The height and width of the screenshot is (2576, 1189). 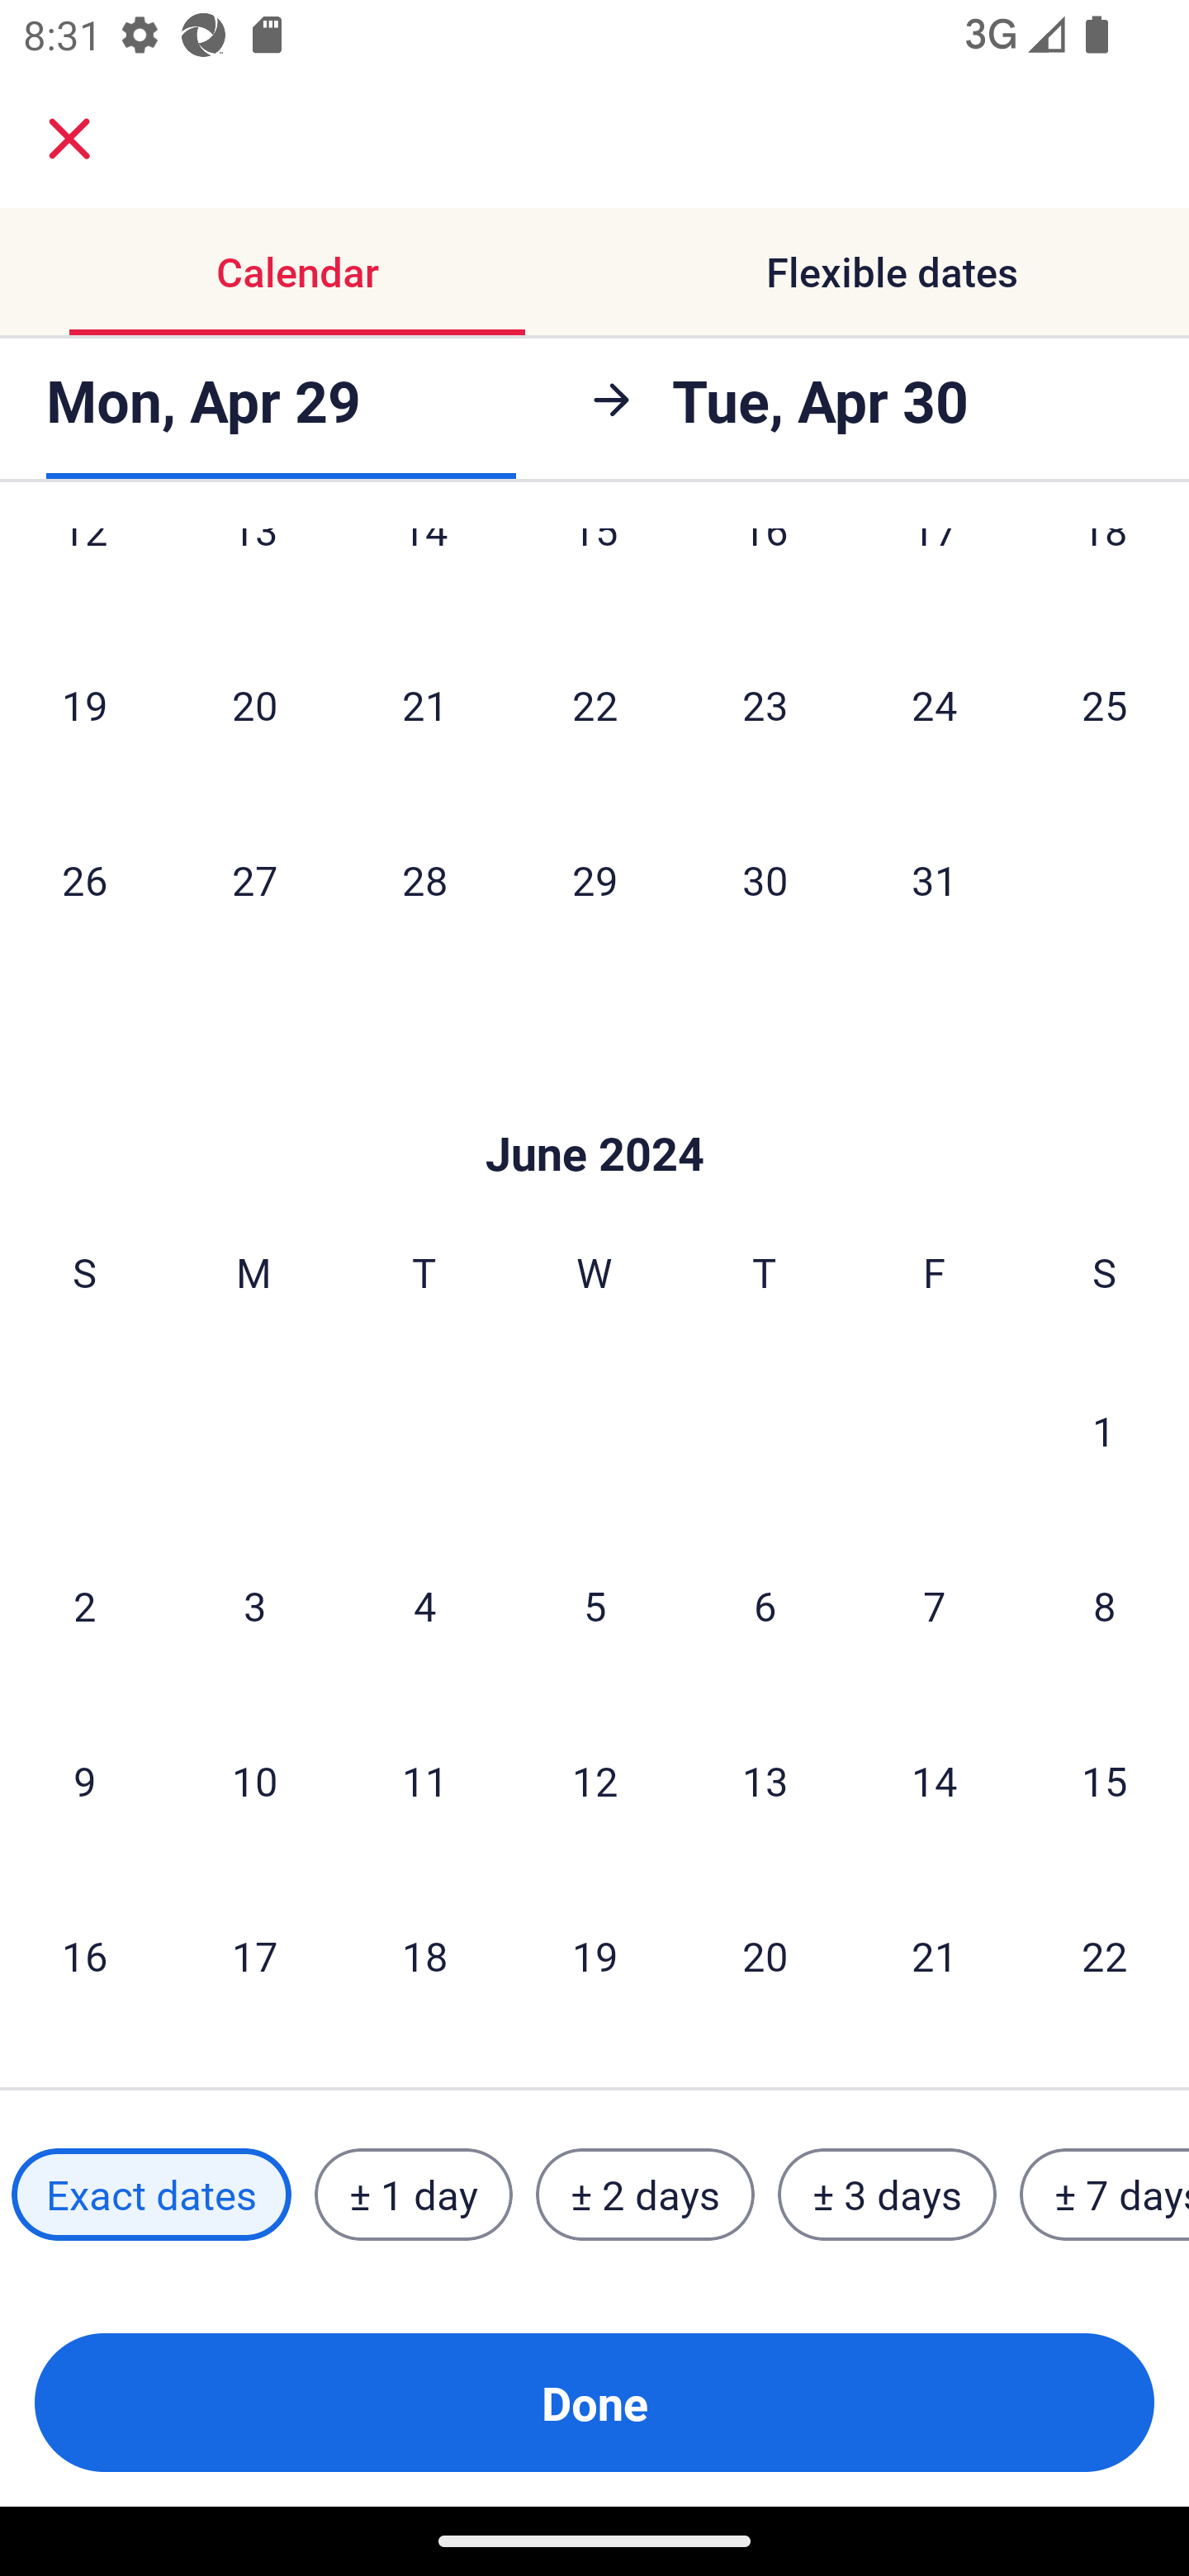 What do you see at coordinates (935, 879) in the screenshot?
I see `31 Friday, May 31, 2024` at bounding box center [935, 879].